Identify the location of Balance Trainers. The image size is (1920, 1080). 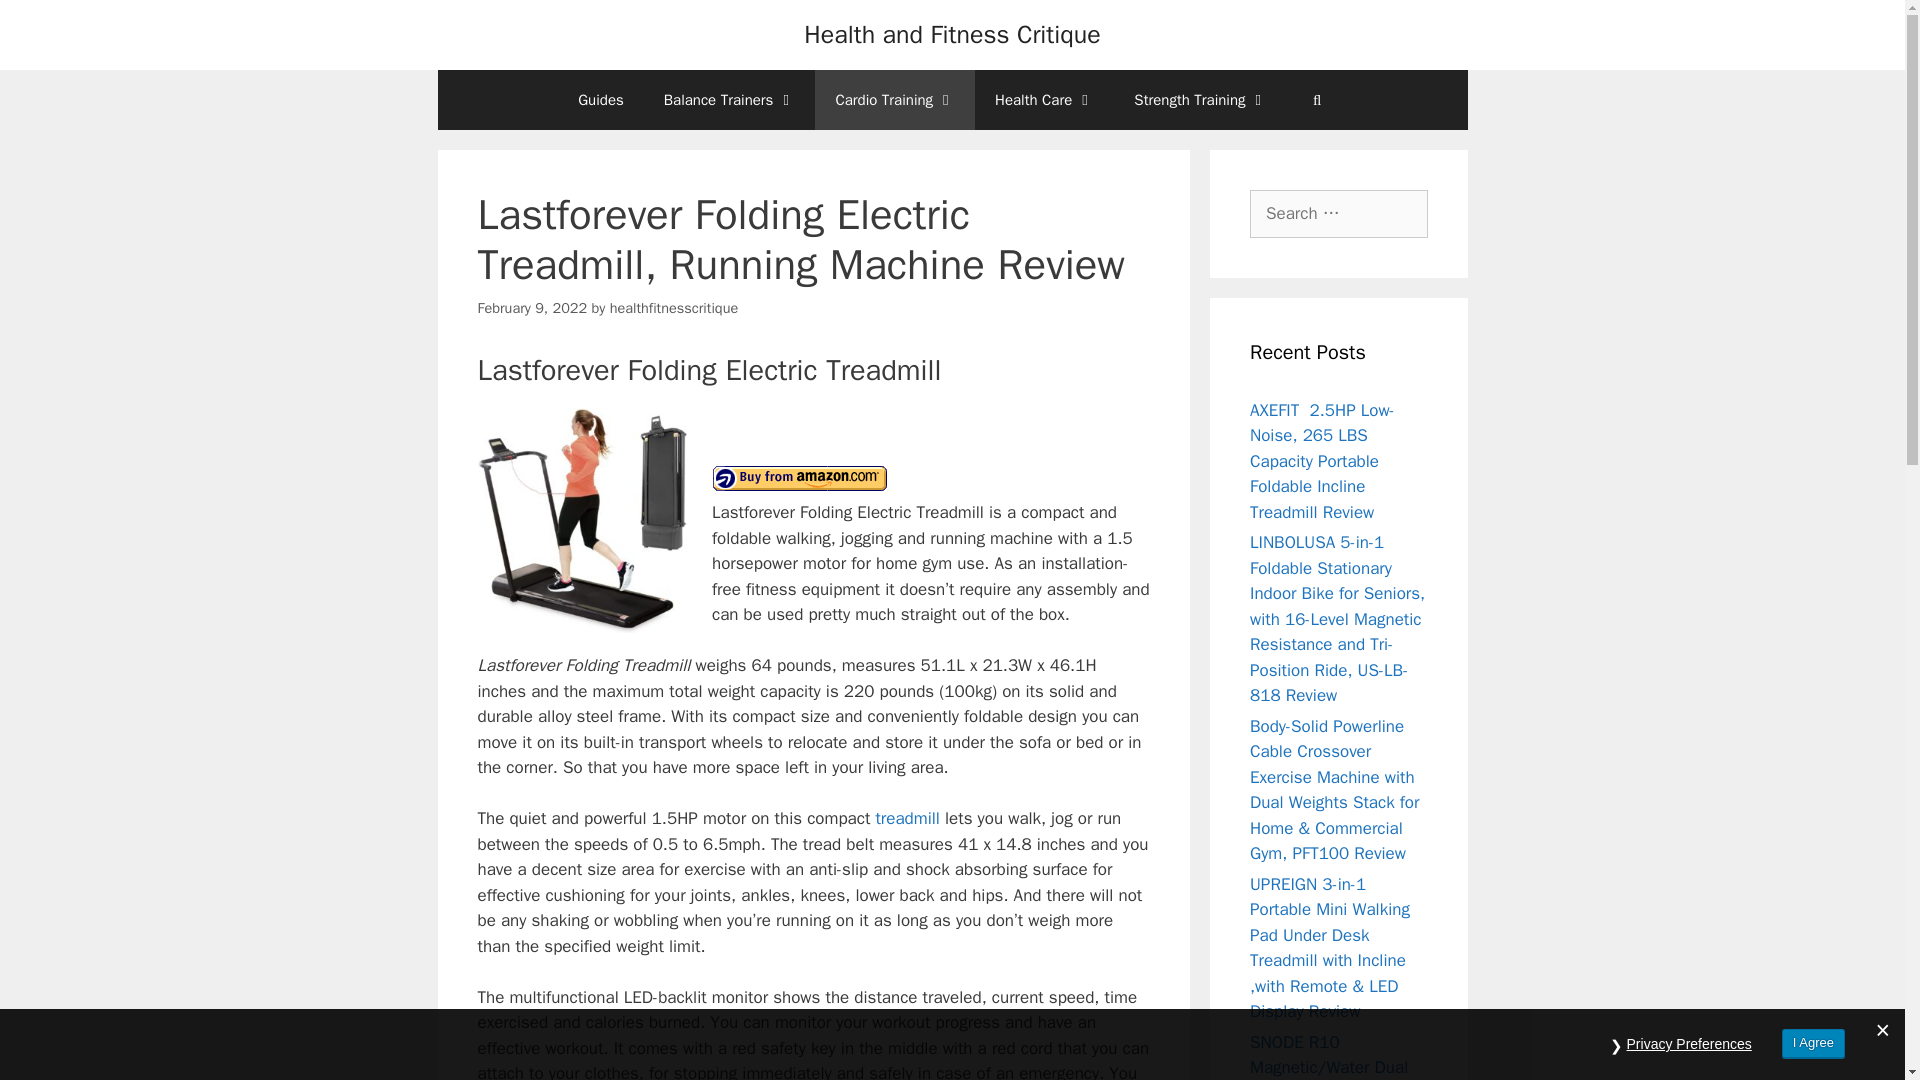
(730, 100).